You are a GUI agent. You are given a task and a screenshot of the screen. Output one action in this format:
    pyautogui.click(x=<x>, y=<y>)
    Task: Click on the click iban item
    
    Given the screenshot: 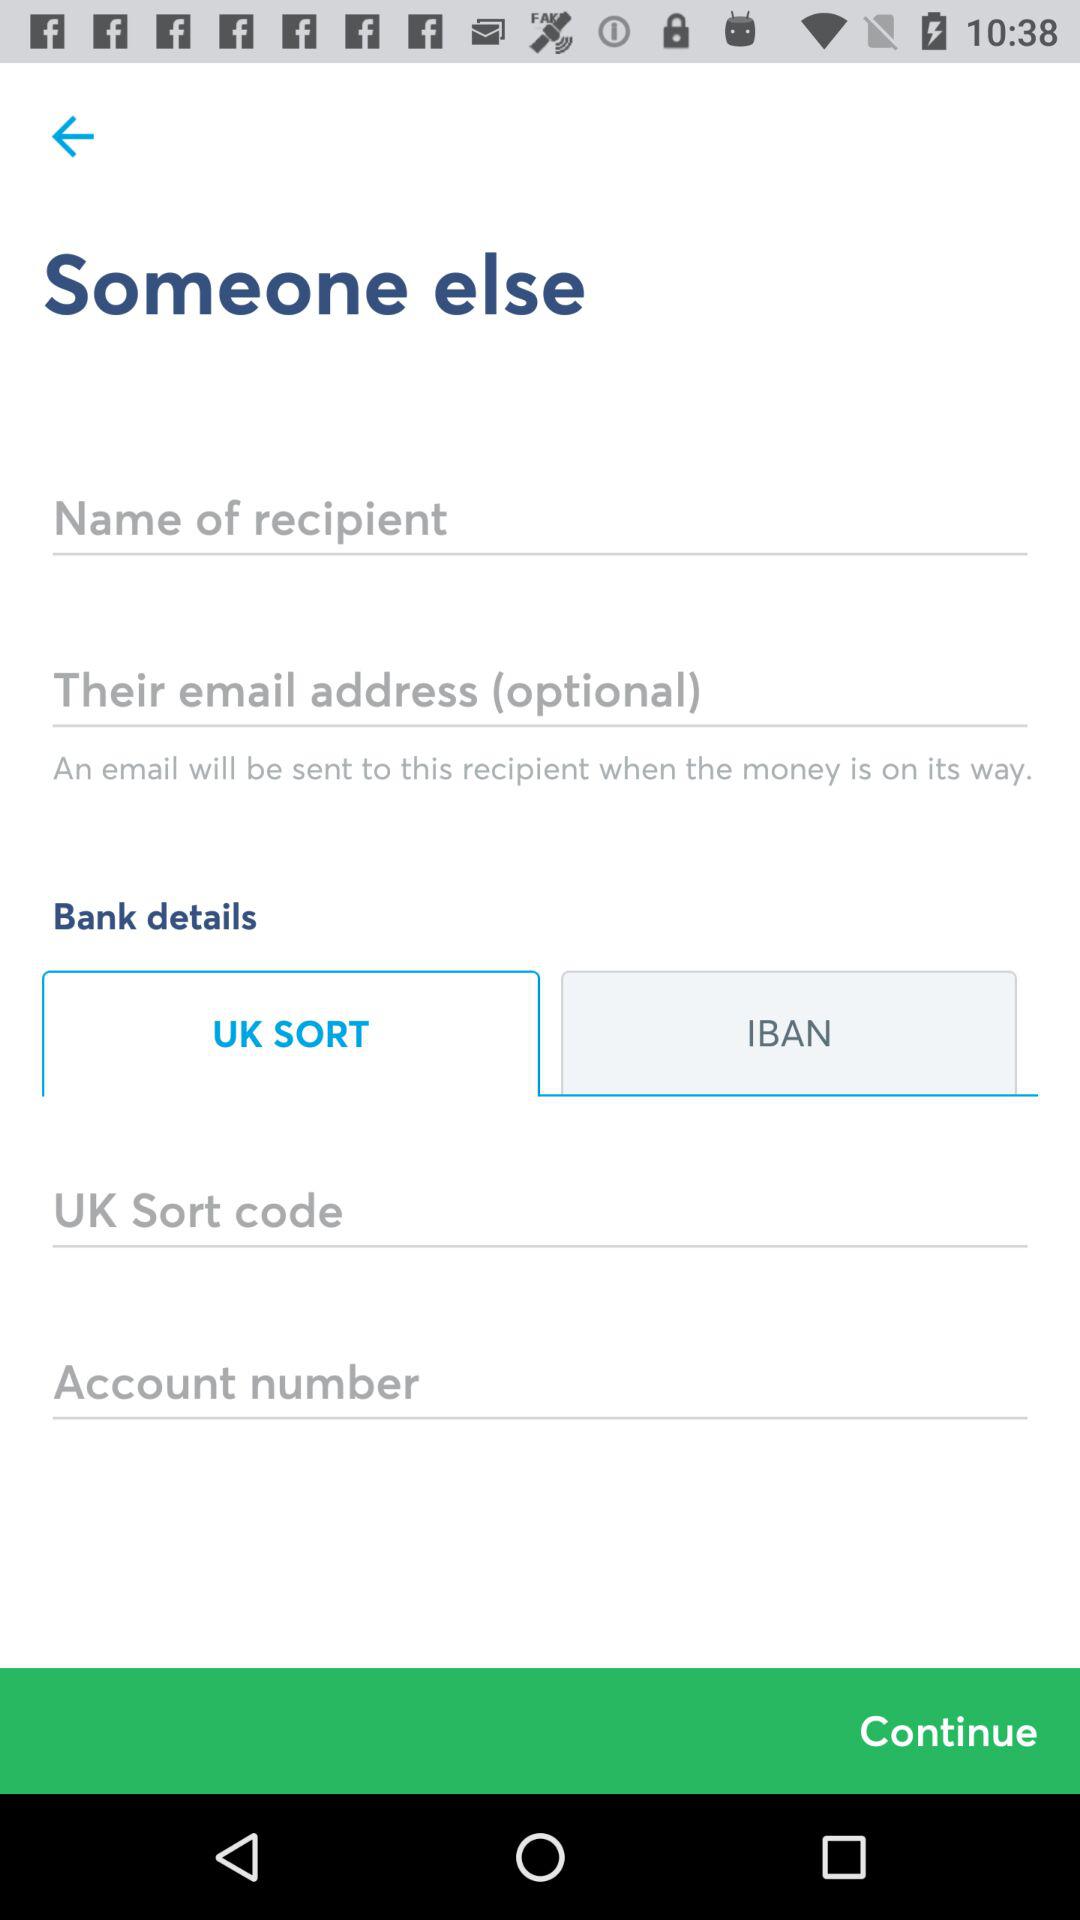 What is the action you would take?
    pyautogui.click(x=789, y=1033)
    